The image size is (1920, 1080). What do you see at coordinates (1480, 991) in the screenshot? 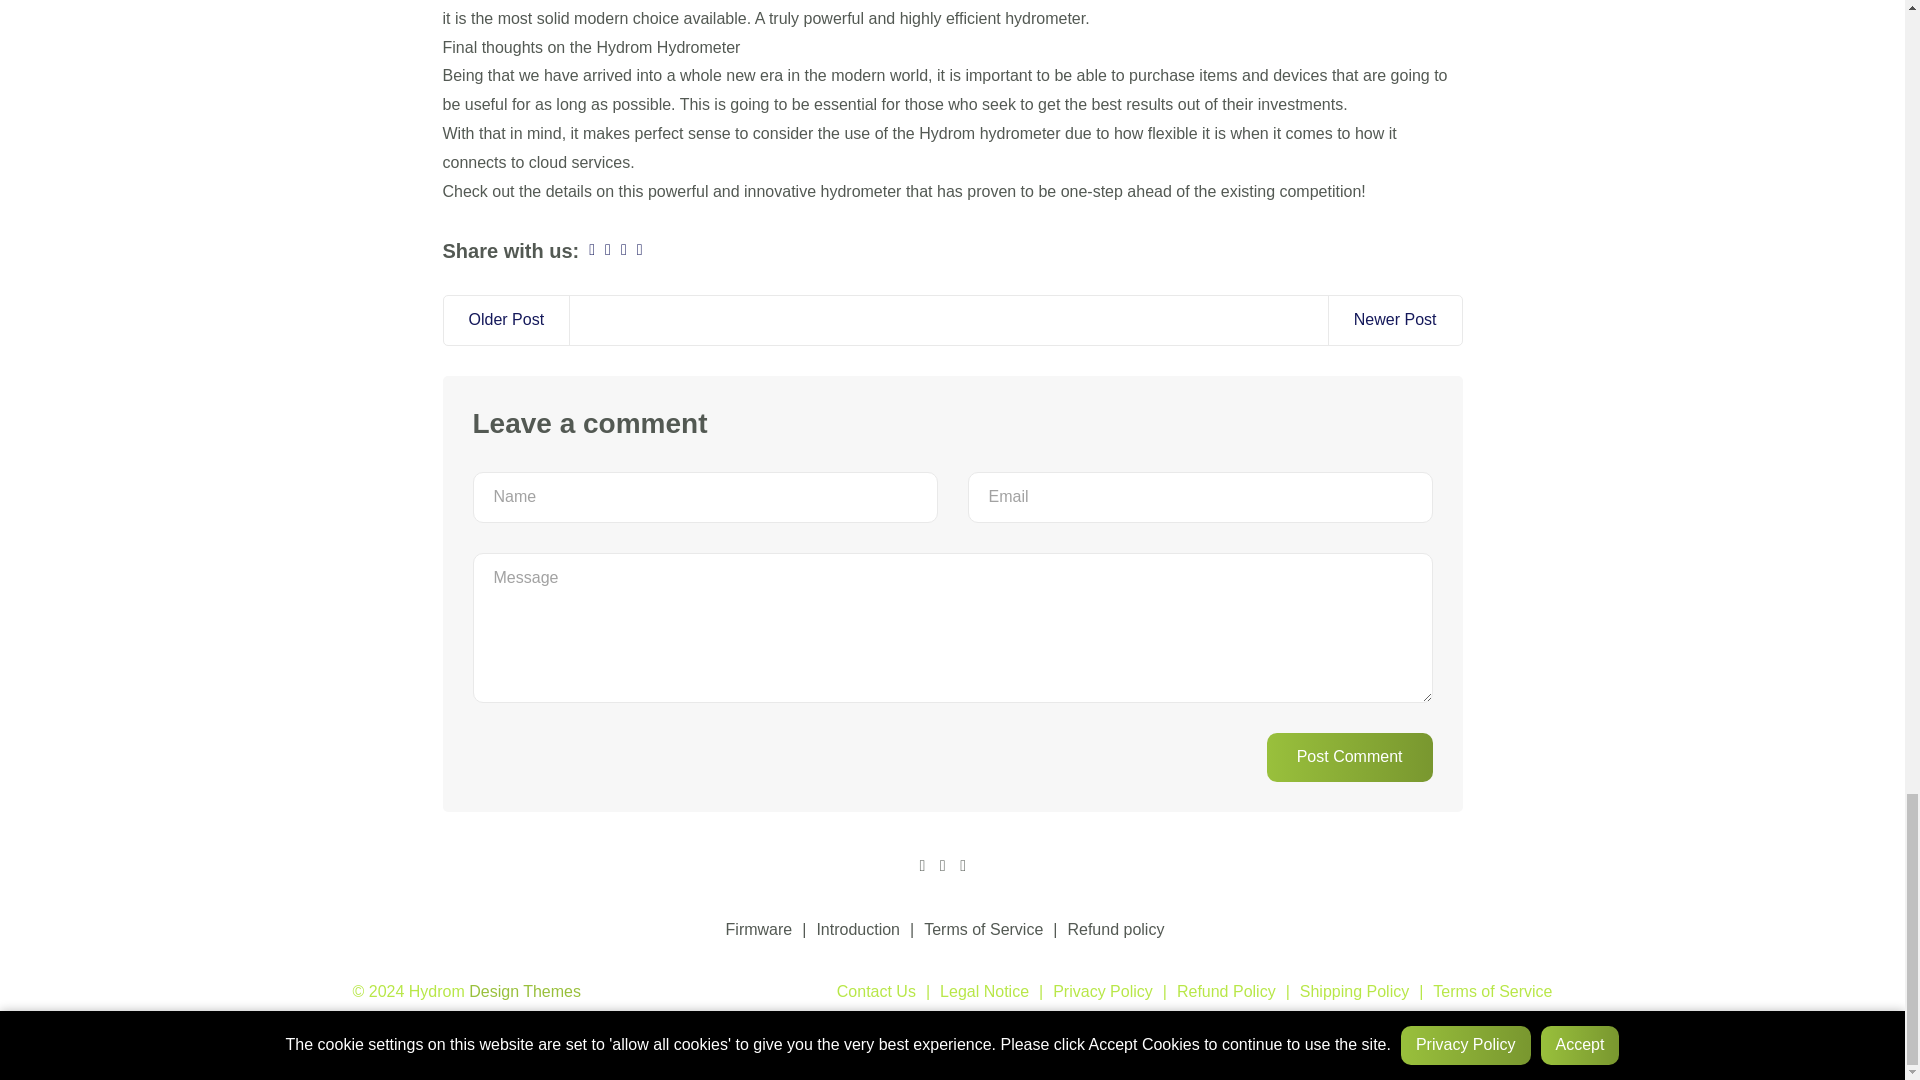
I see `Terms of Service` at bounding box center [1480, 991].